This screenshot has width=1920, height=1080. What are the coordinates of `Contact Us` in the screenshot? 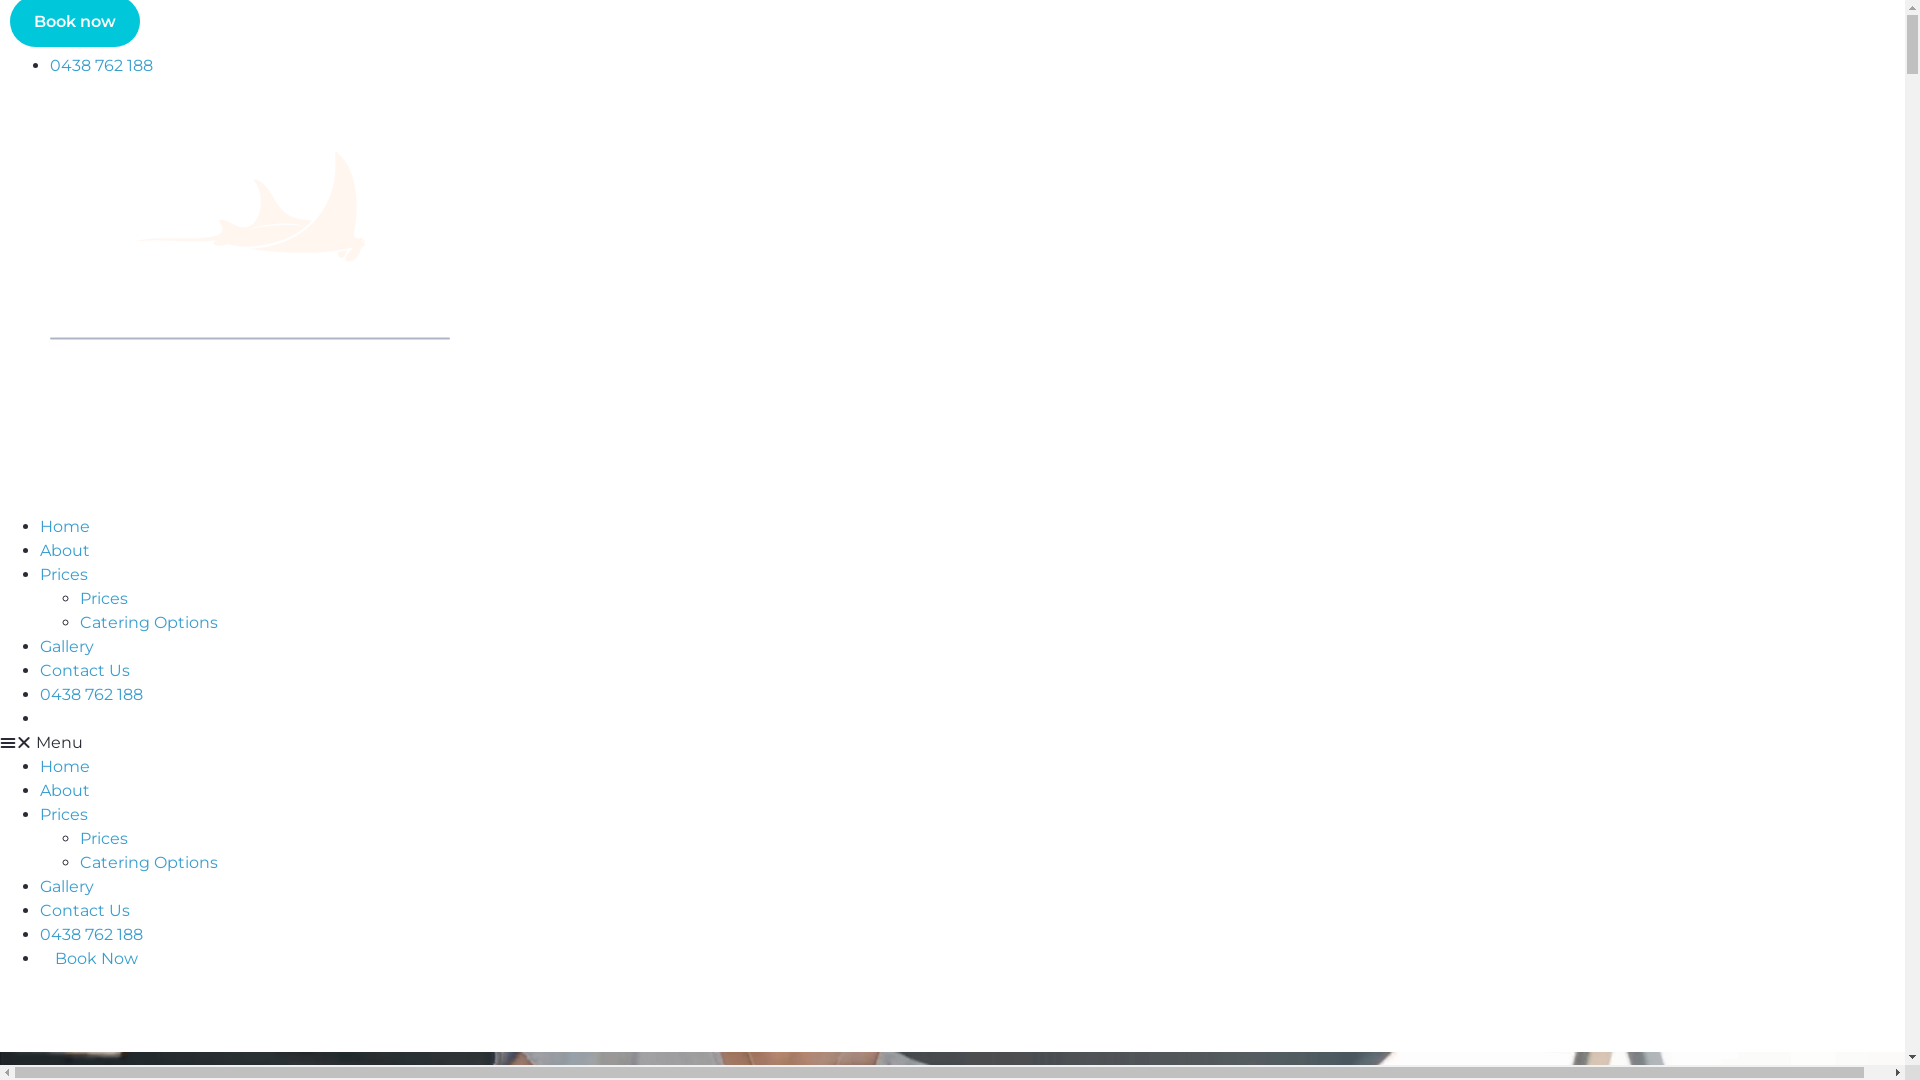 It's located at (85, 910).